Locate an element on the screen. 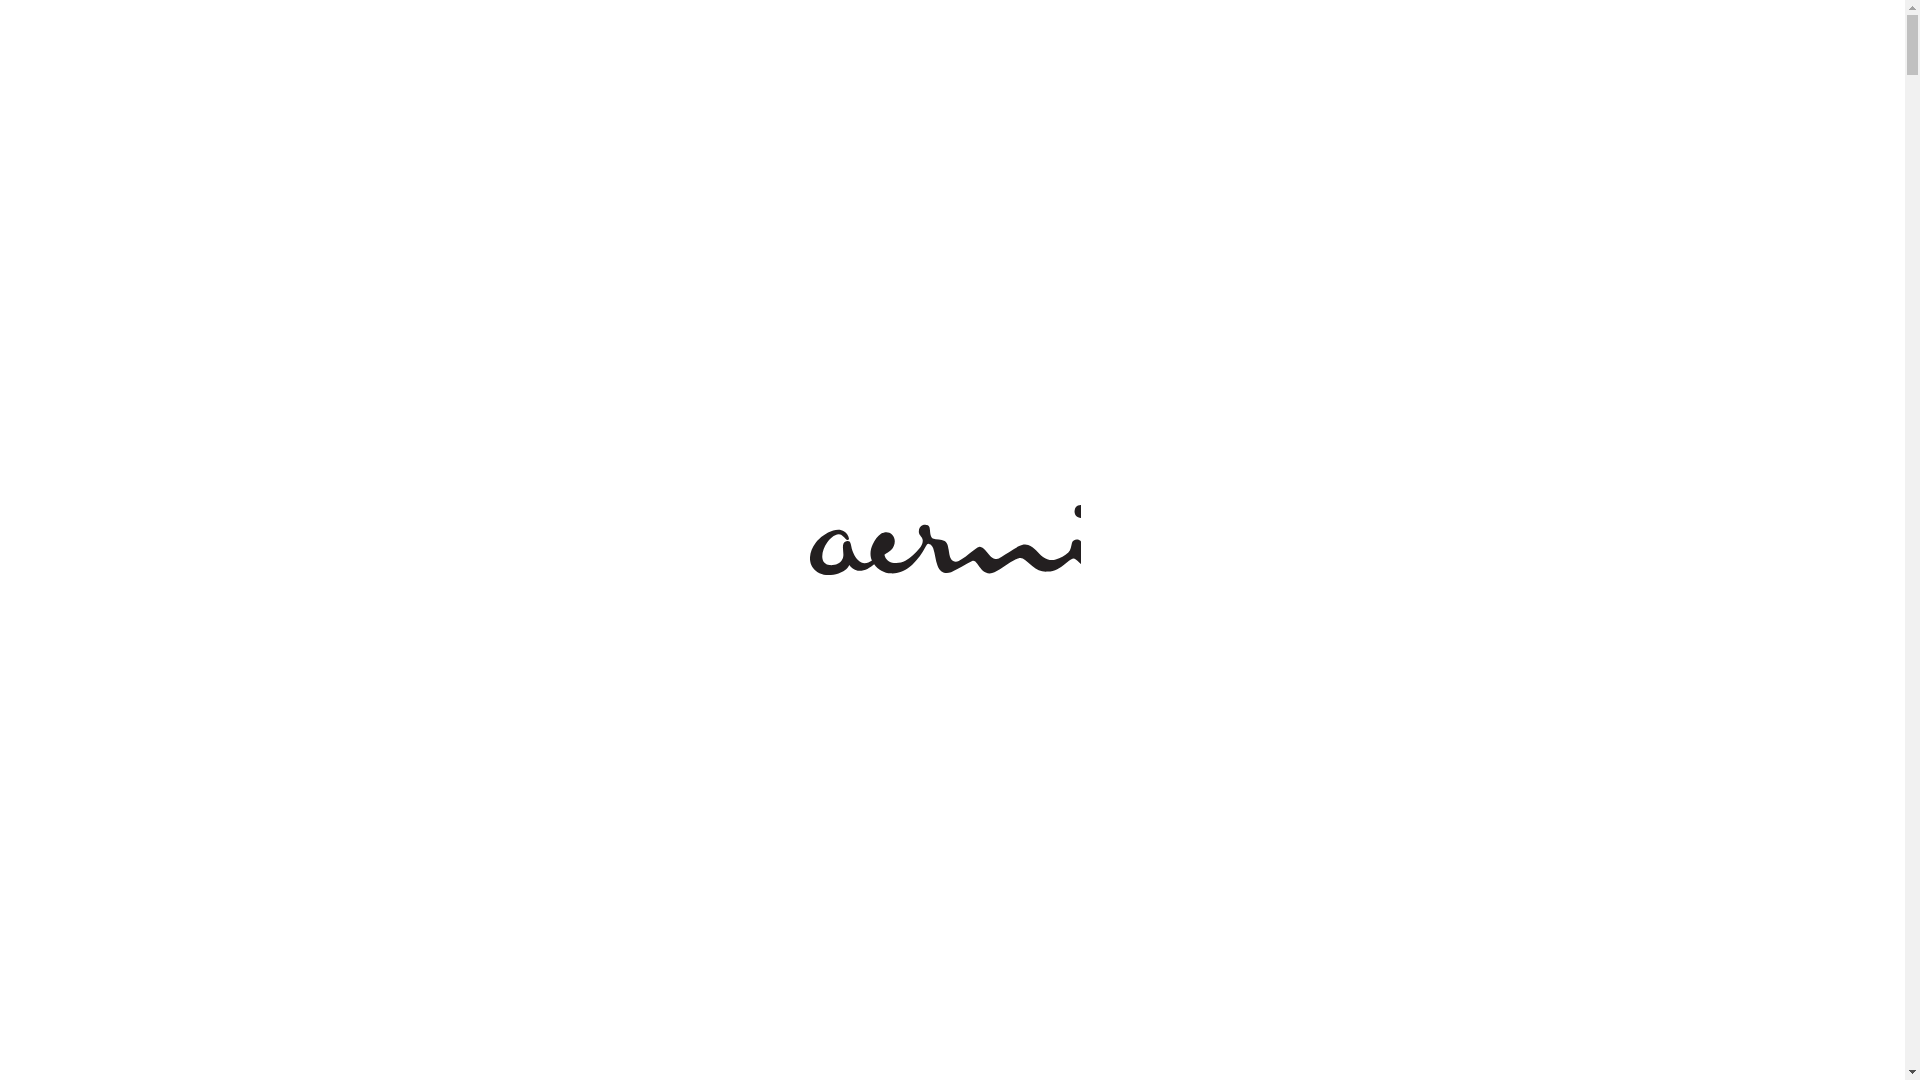  DE is located at coordinates (1789, 52).